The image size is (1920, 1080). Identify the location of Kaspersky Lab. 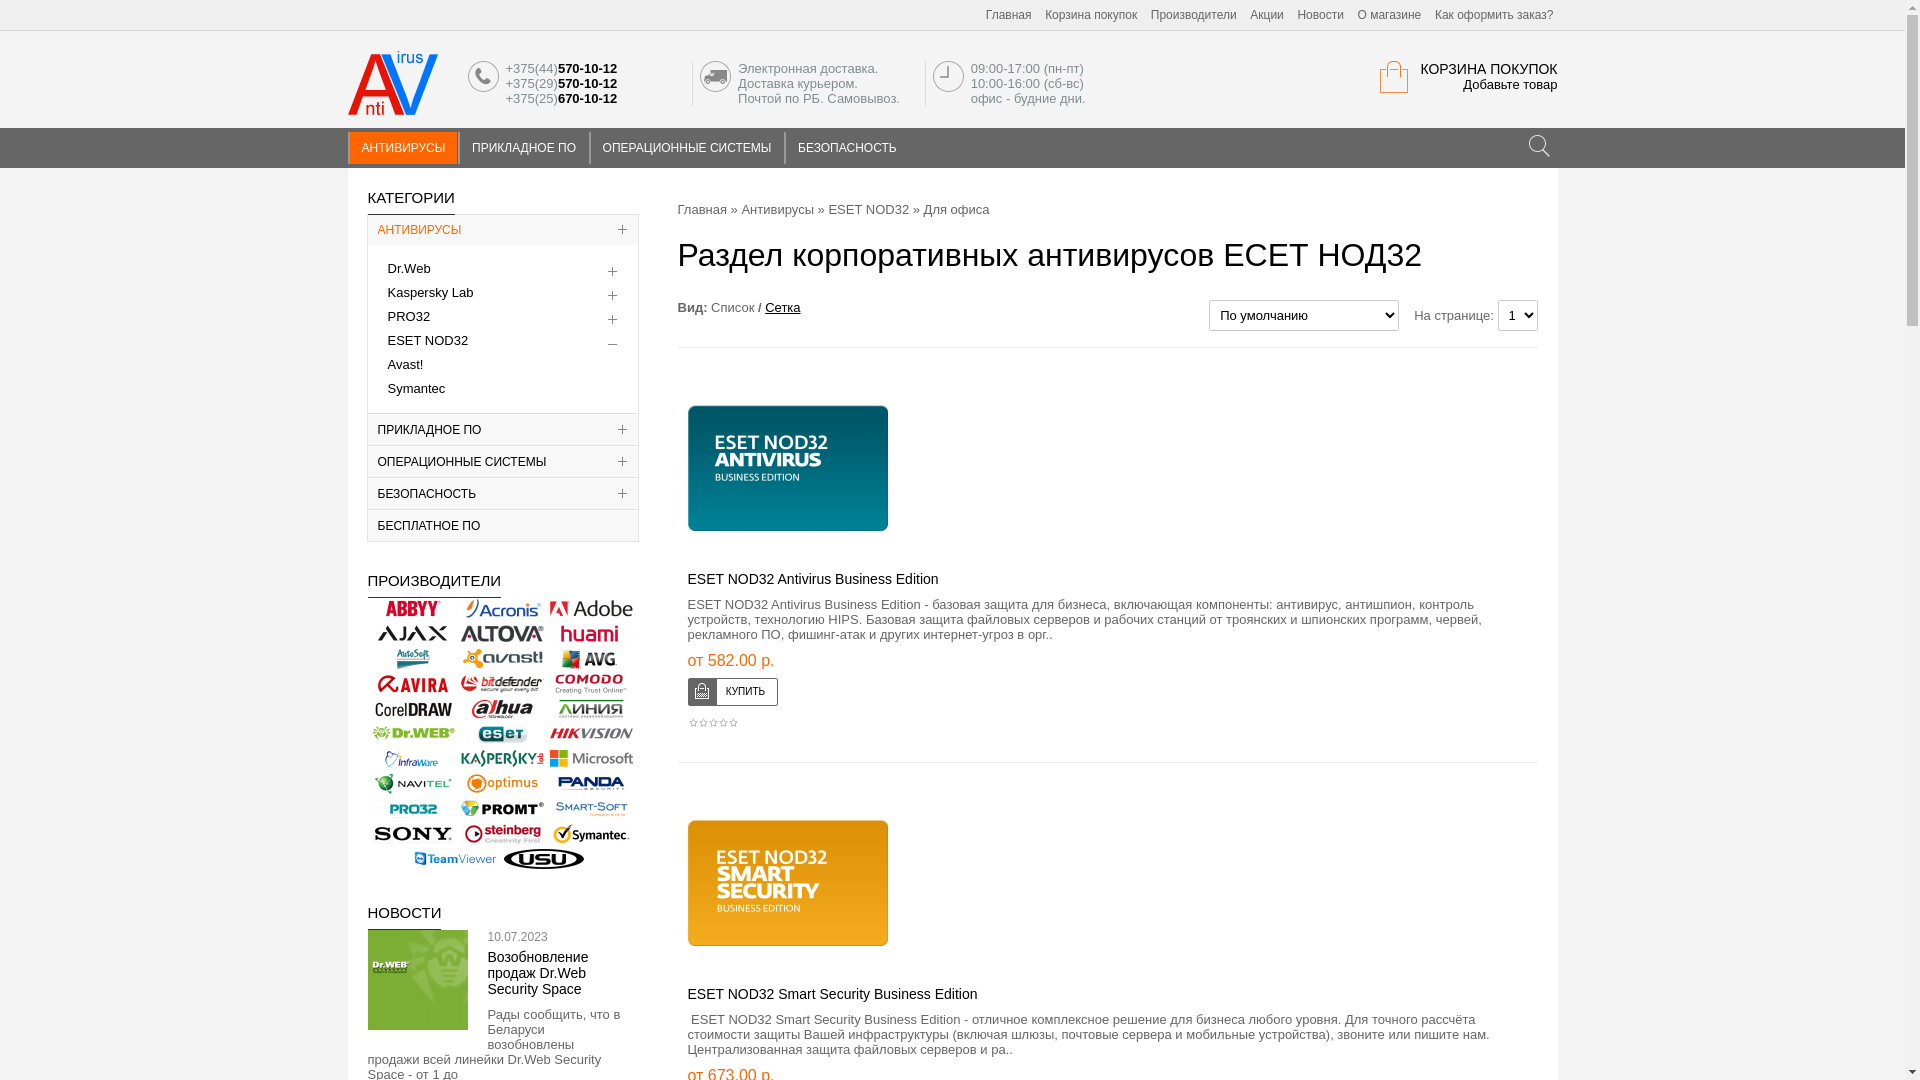
(502, 759).